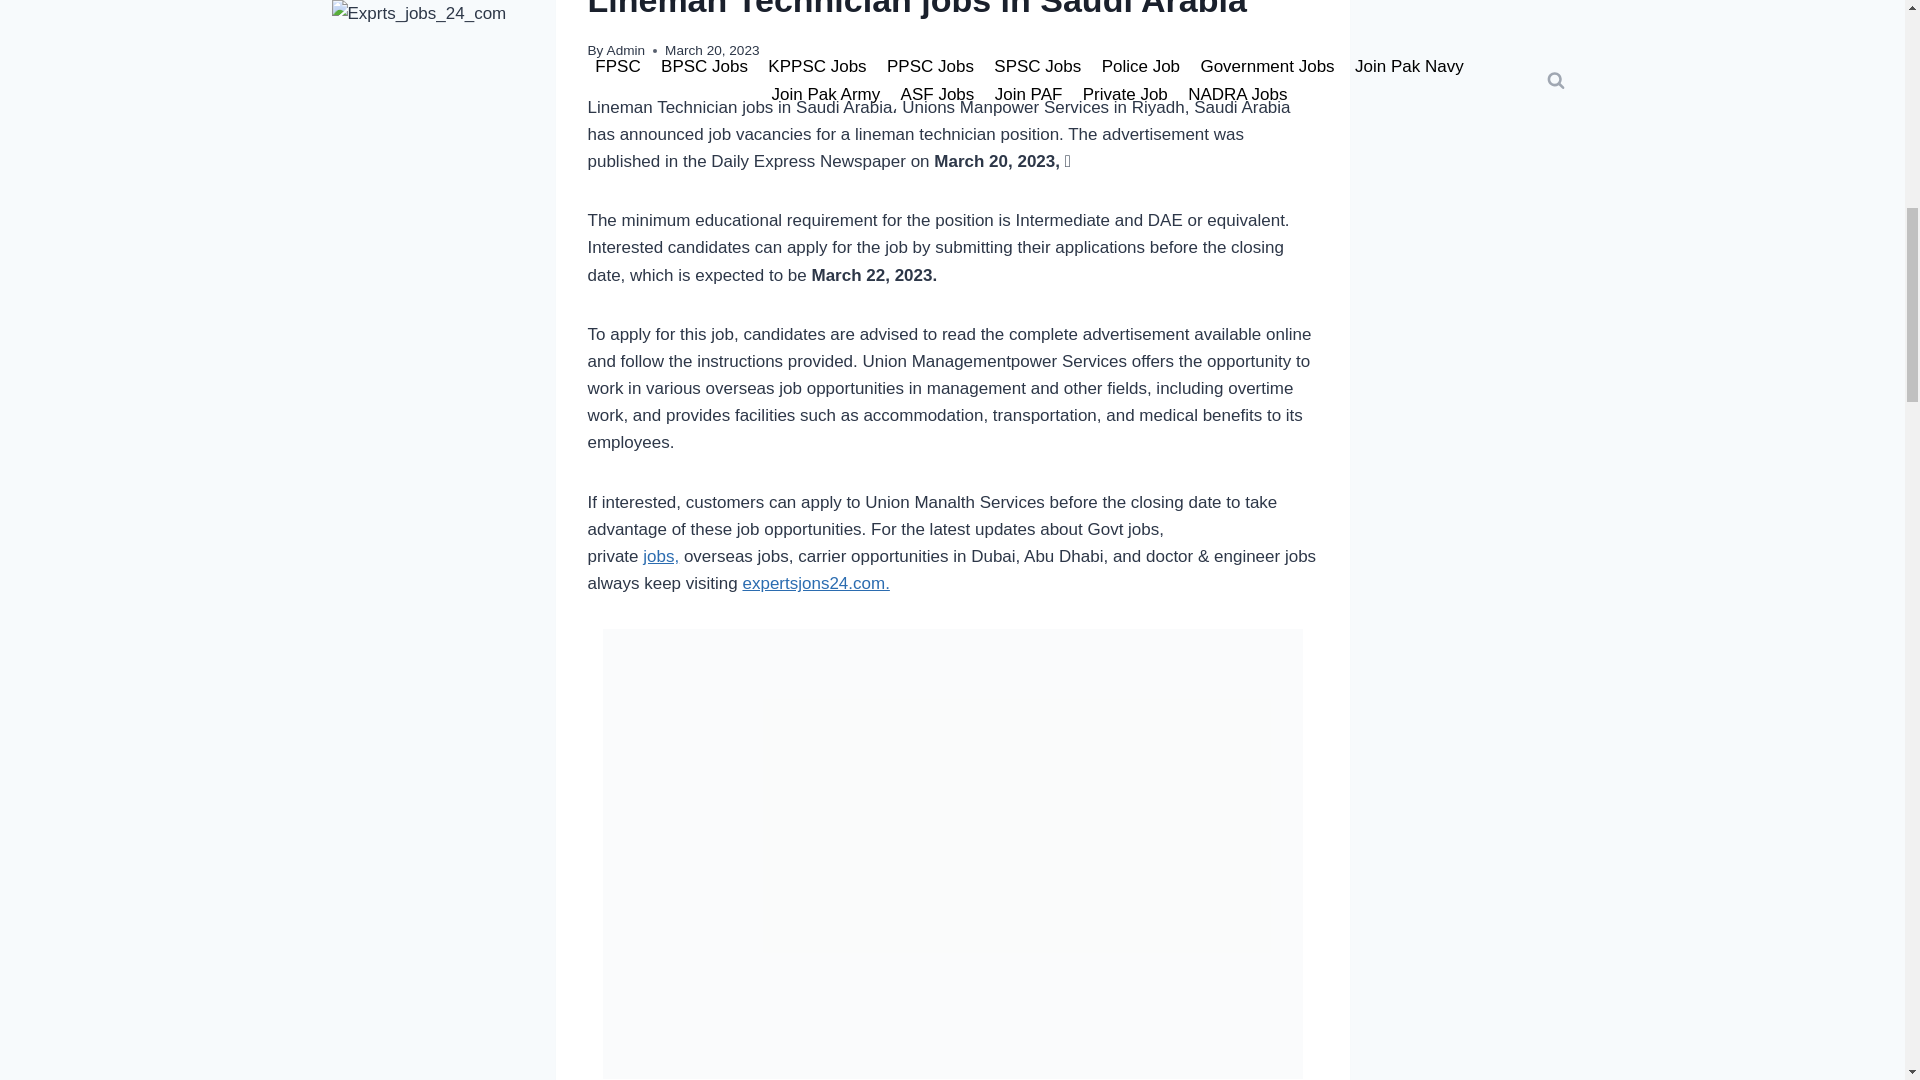  What do you see at coordinates (661, 556) in the screenshot?
I see `jobs,` at bounding box center [661, 556].